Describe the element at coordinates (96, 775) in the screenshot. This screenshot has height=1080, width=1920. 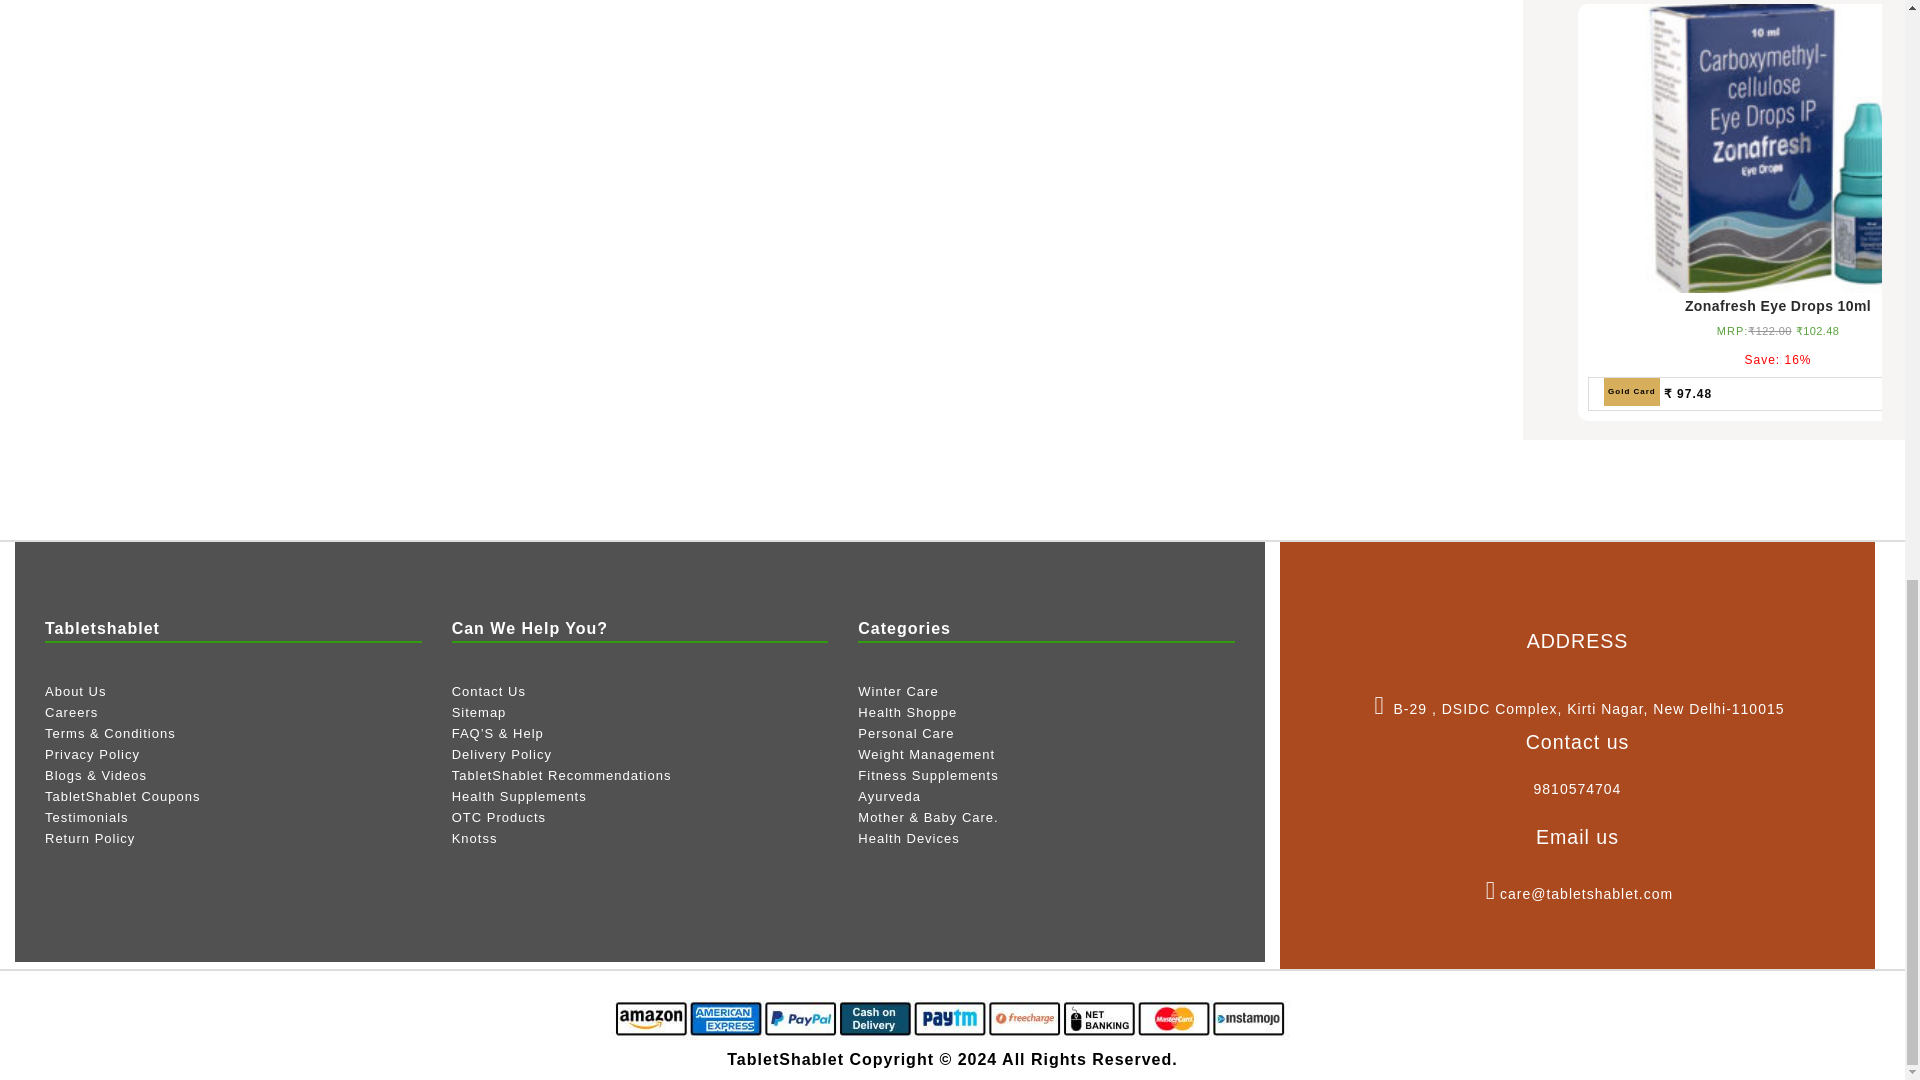
I see `Daily Health Care Journal By TabletShablet` at that location.